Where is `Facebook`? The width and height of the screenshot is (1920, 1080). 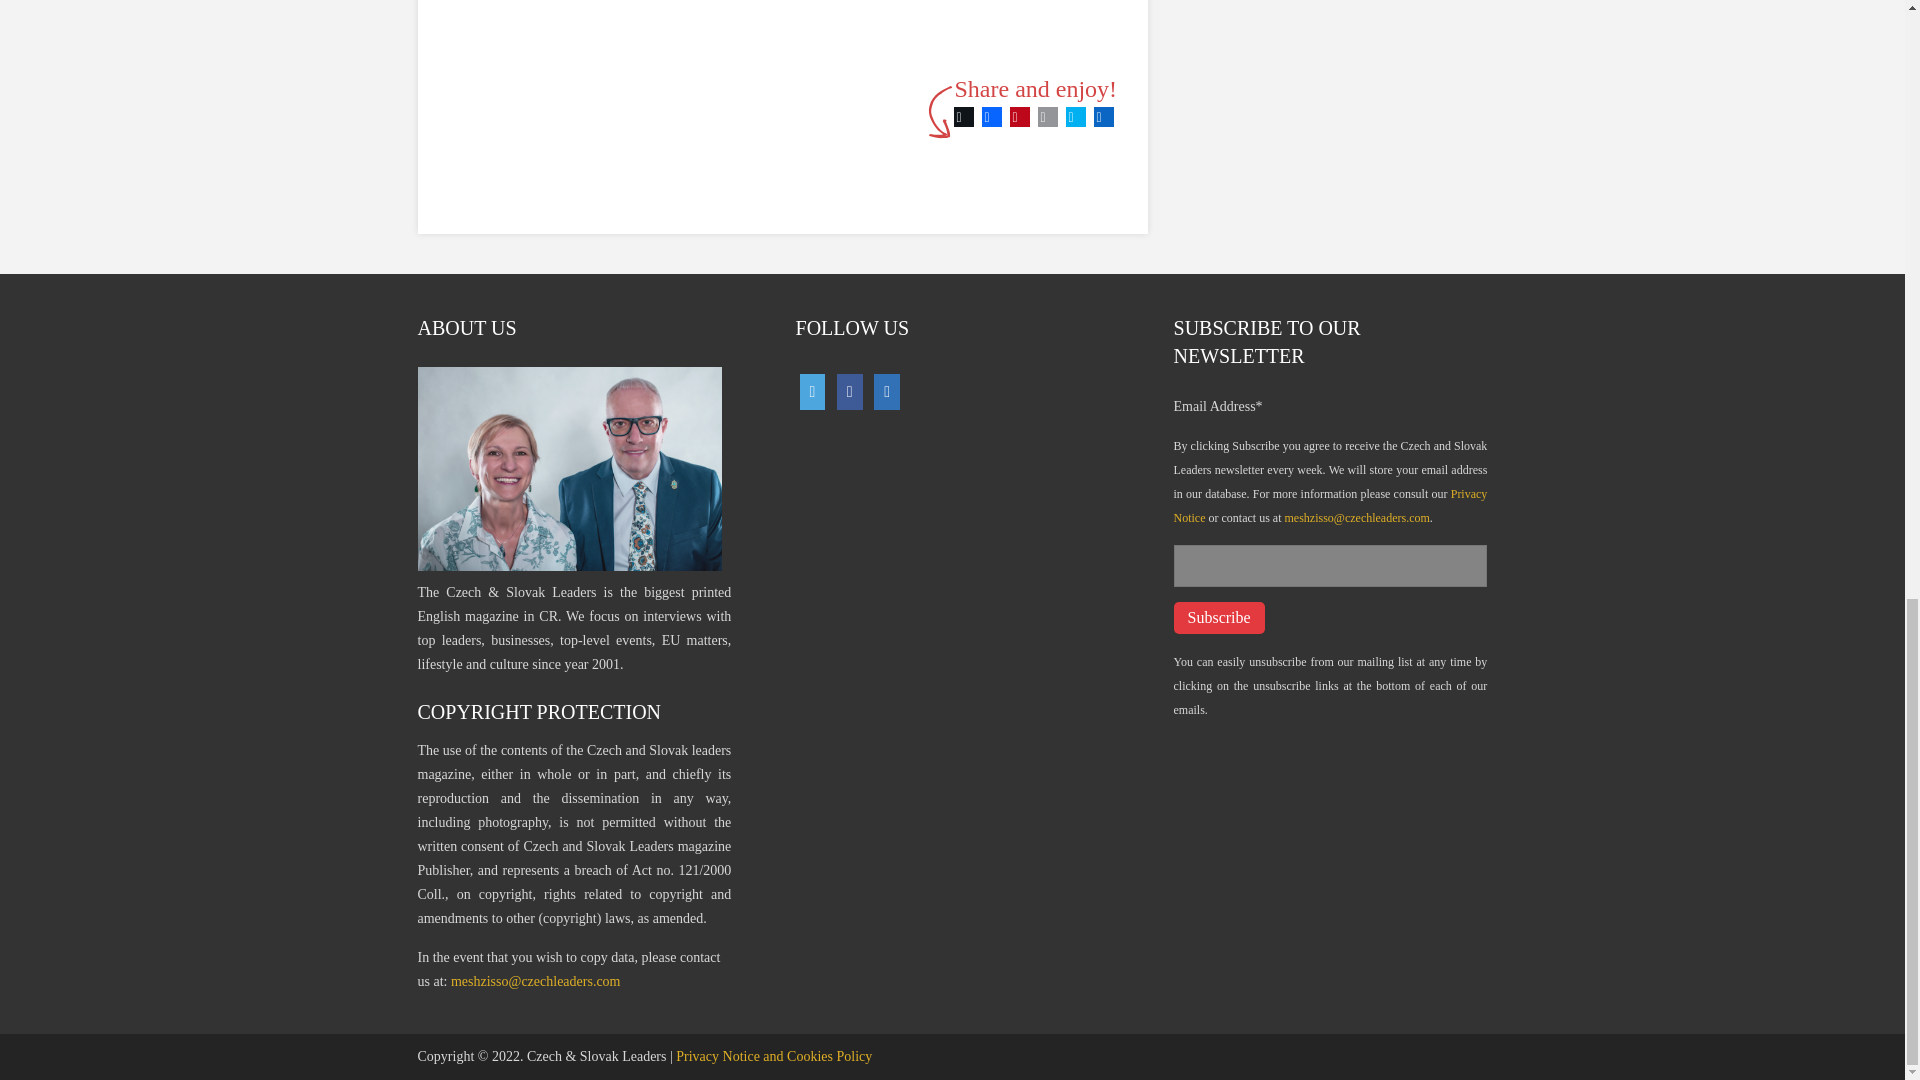 Facebook is located at coordinates (992, 116).